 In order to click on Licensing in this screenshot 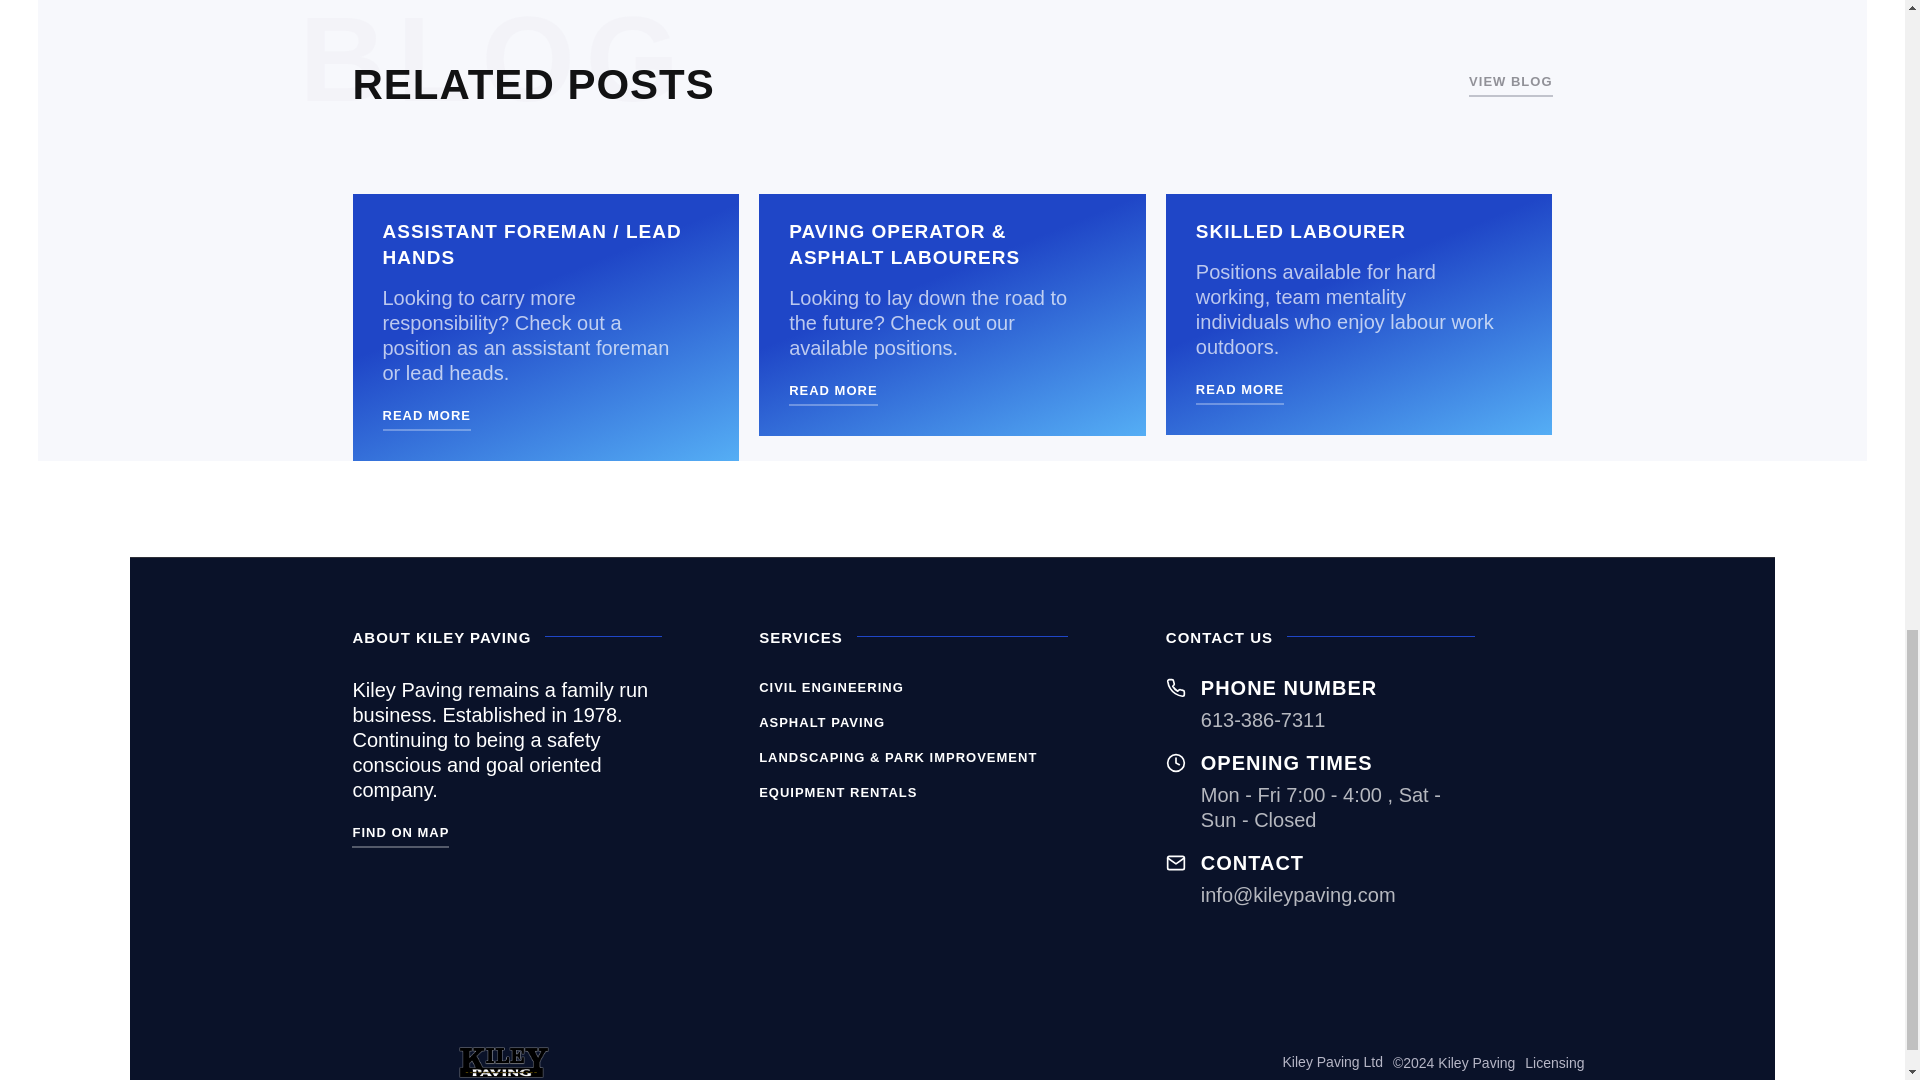, I will do `click(1554, 1063)`.